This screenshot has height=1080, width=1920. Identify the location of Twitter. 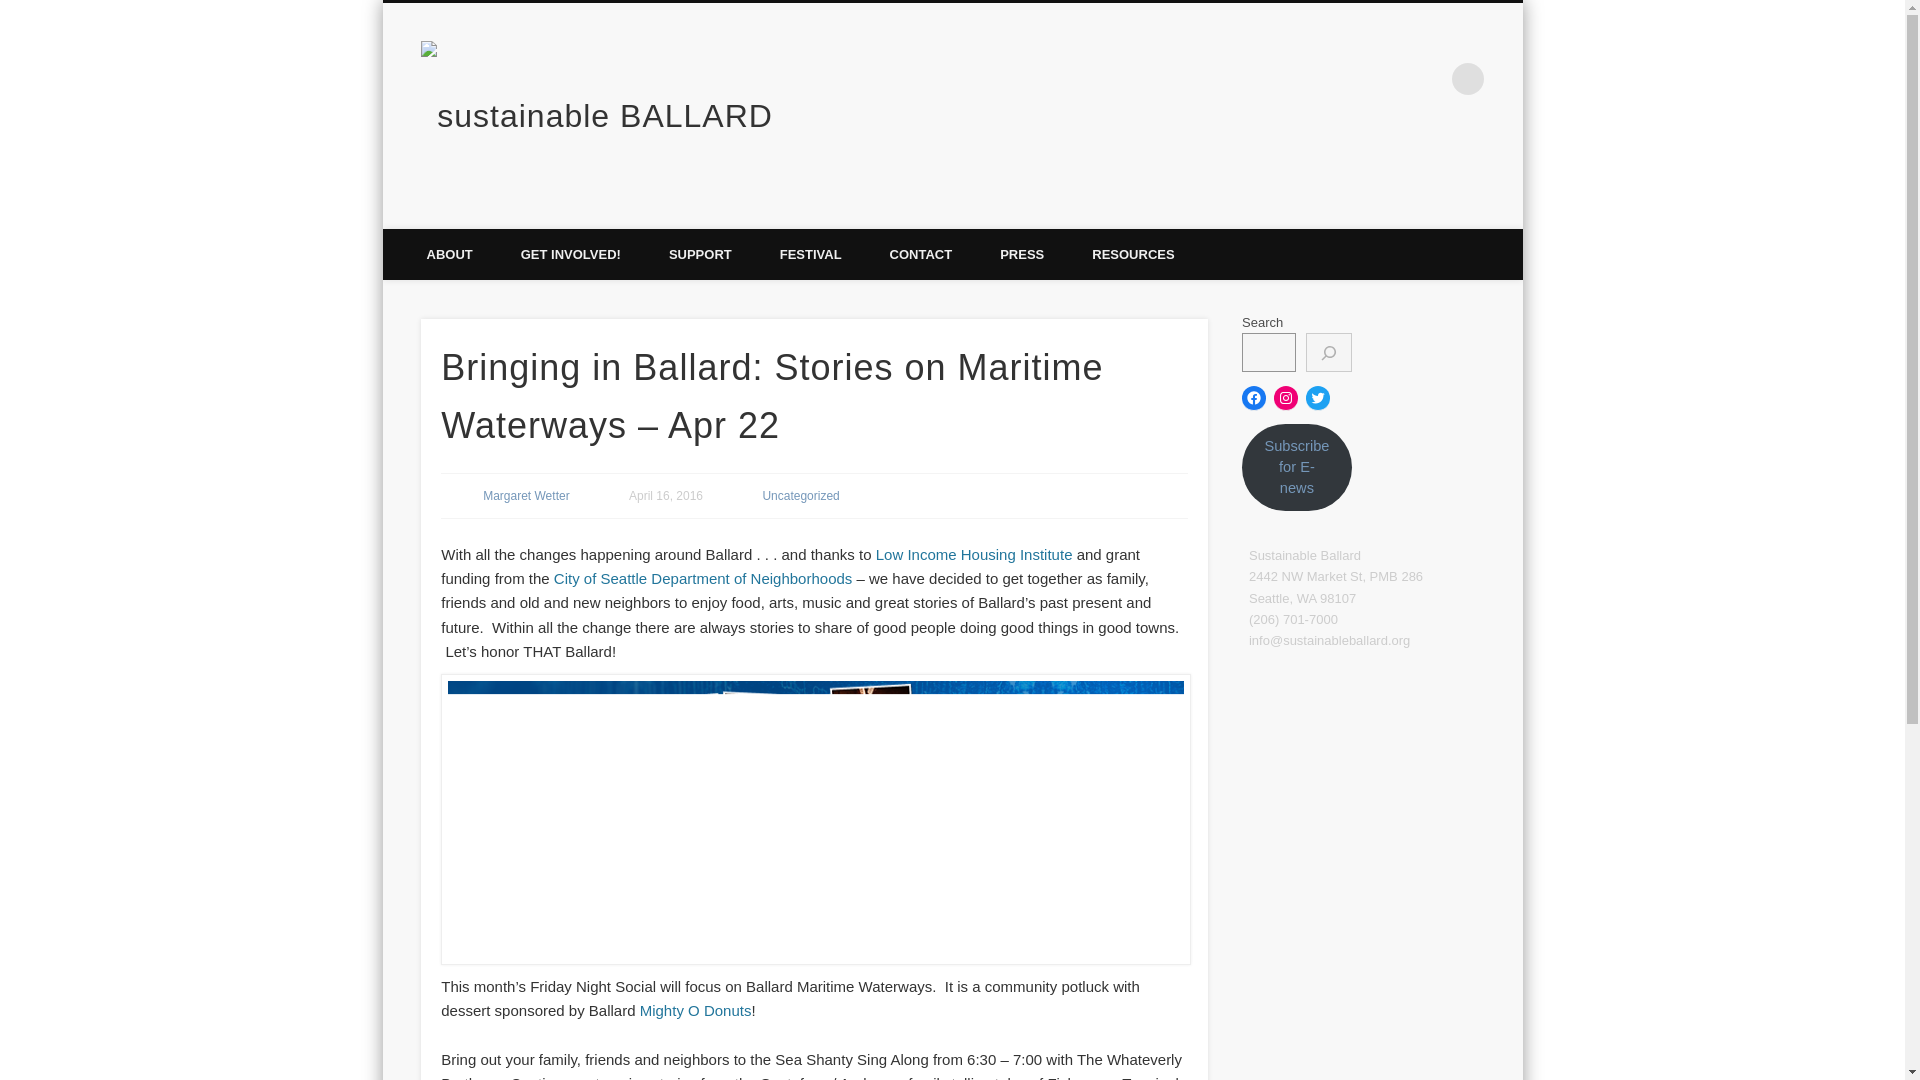
(1344, 78).